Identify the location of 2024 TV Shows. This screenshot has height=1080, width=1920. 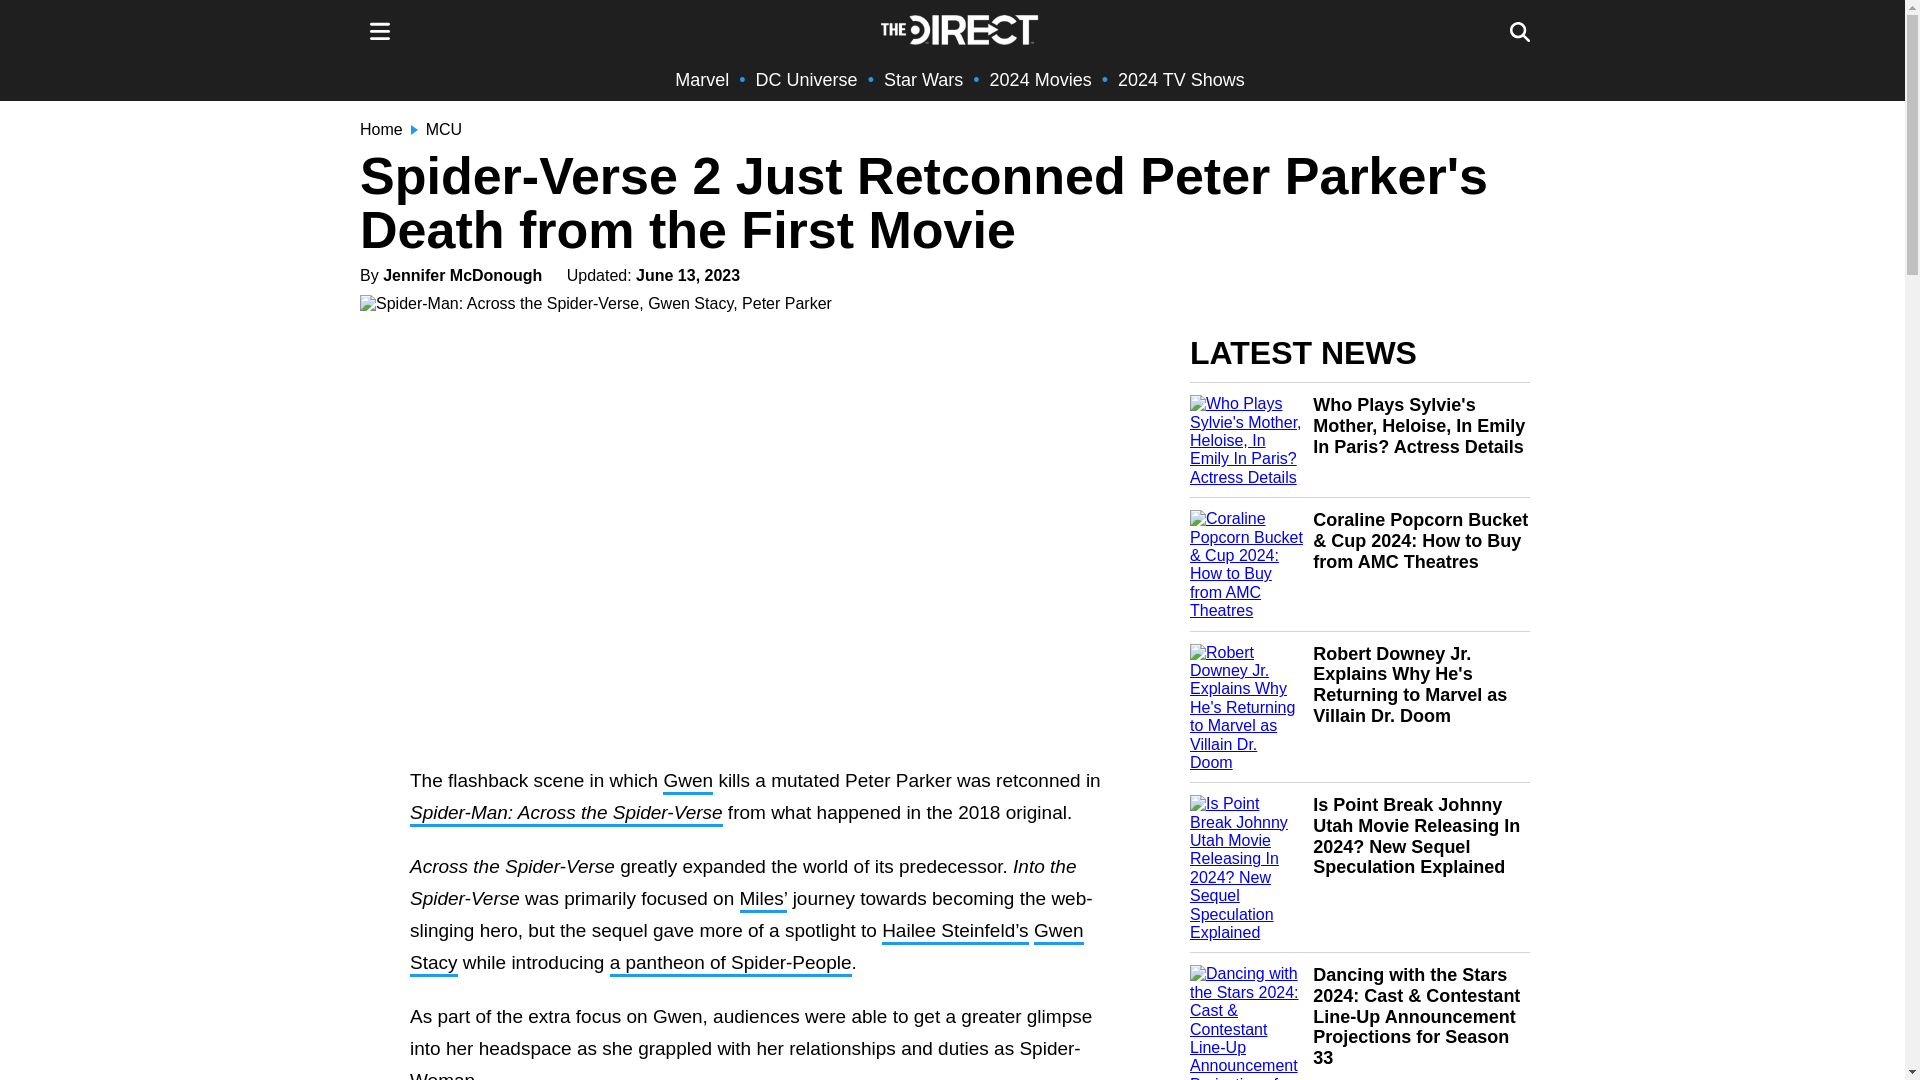
(1180, 80).